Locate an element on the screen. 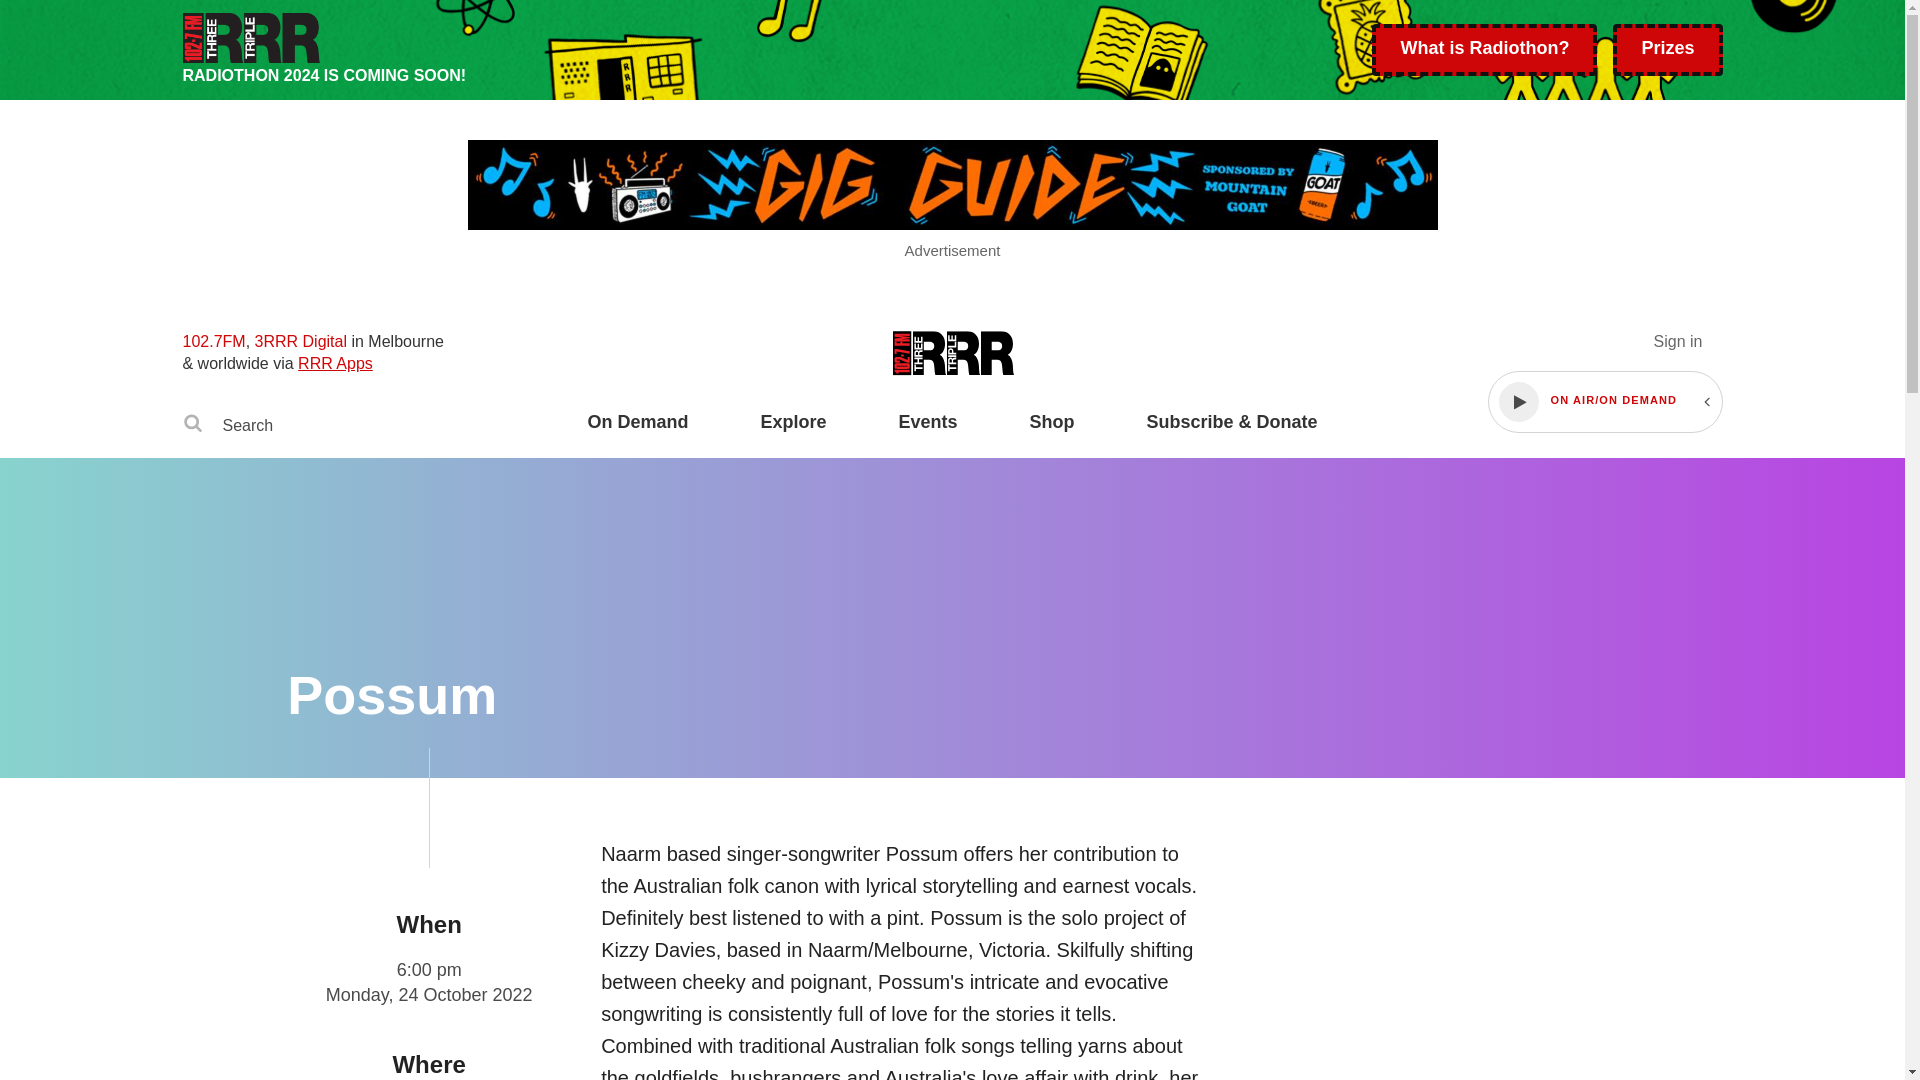  RADIOTHON 2024 IS COMING SOON! is located at coordinates (777, 50).